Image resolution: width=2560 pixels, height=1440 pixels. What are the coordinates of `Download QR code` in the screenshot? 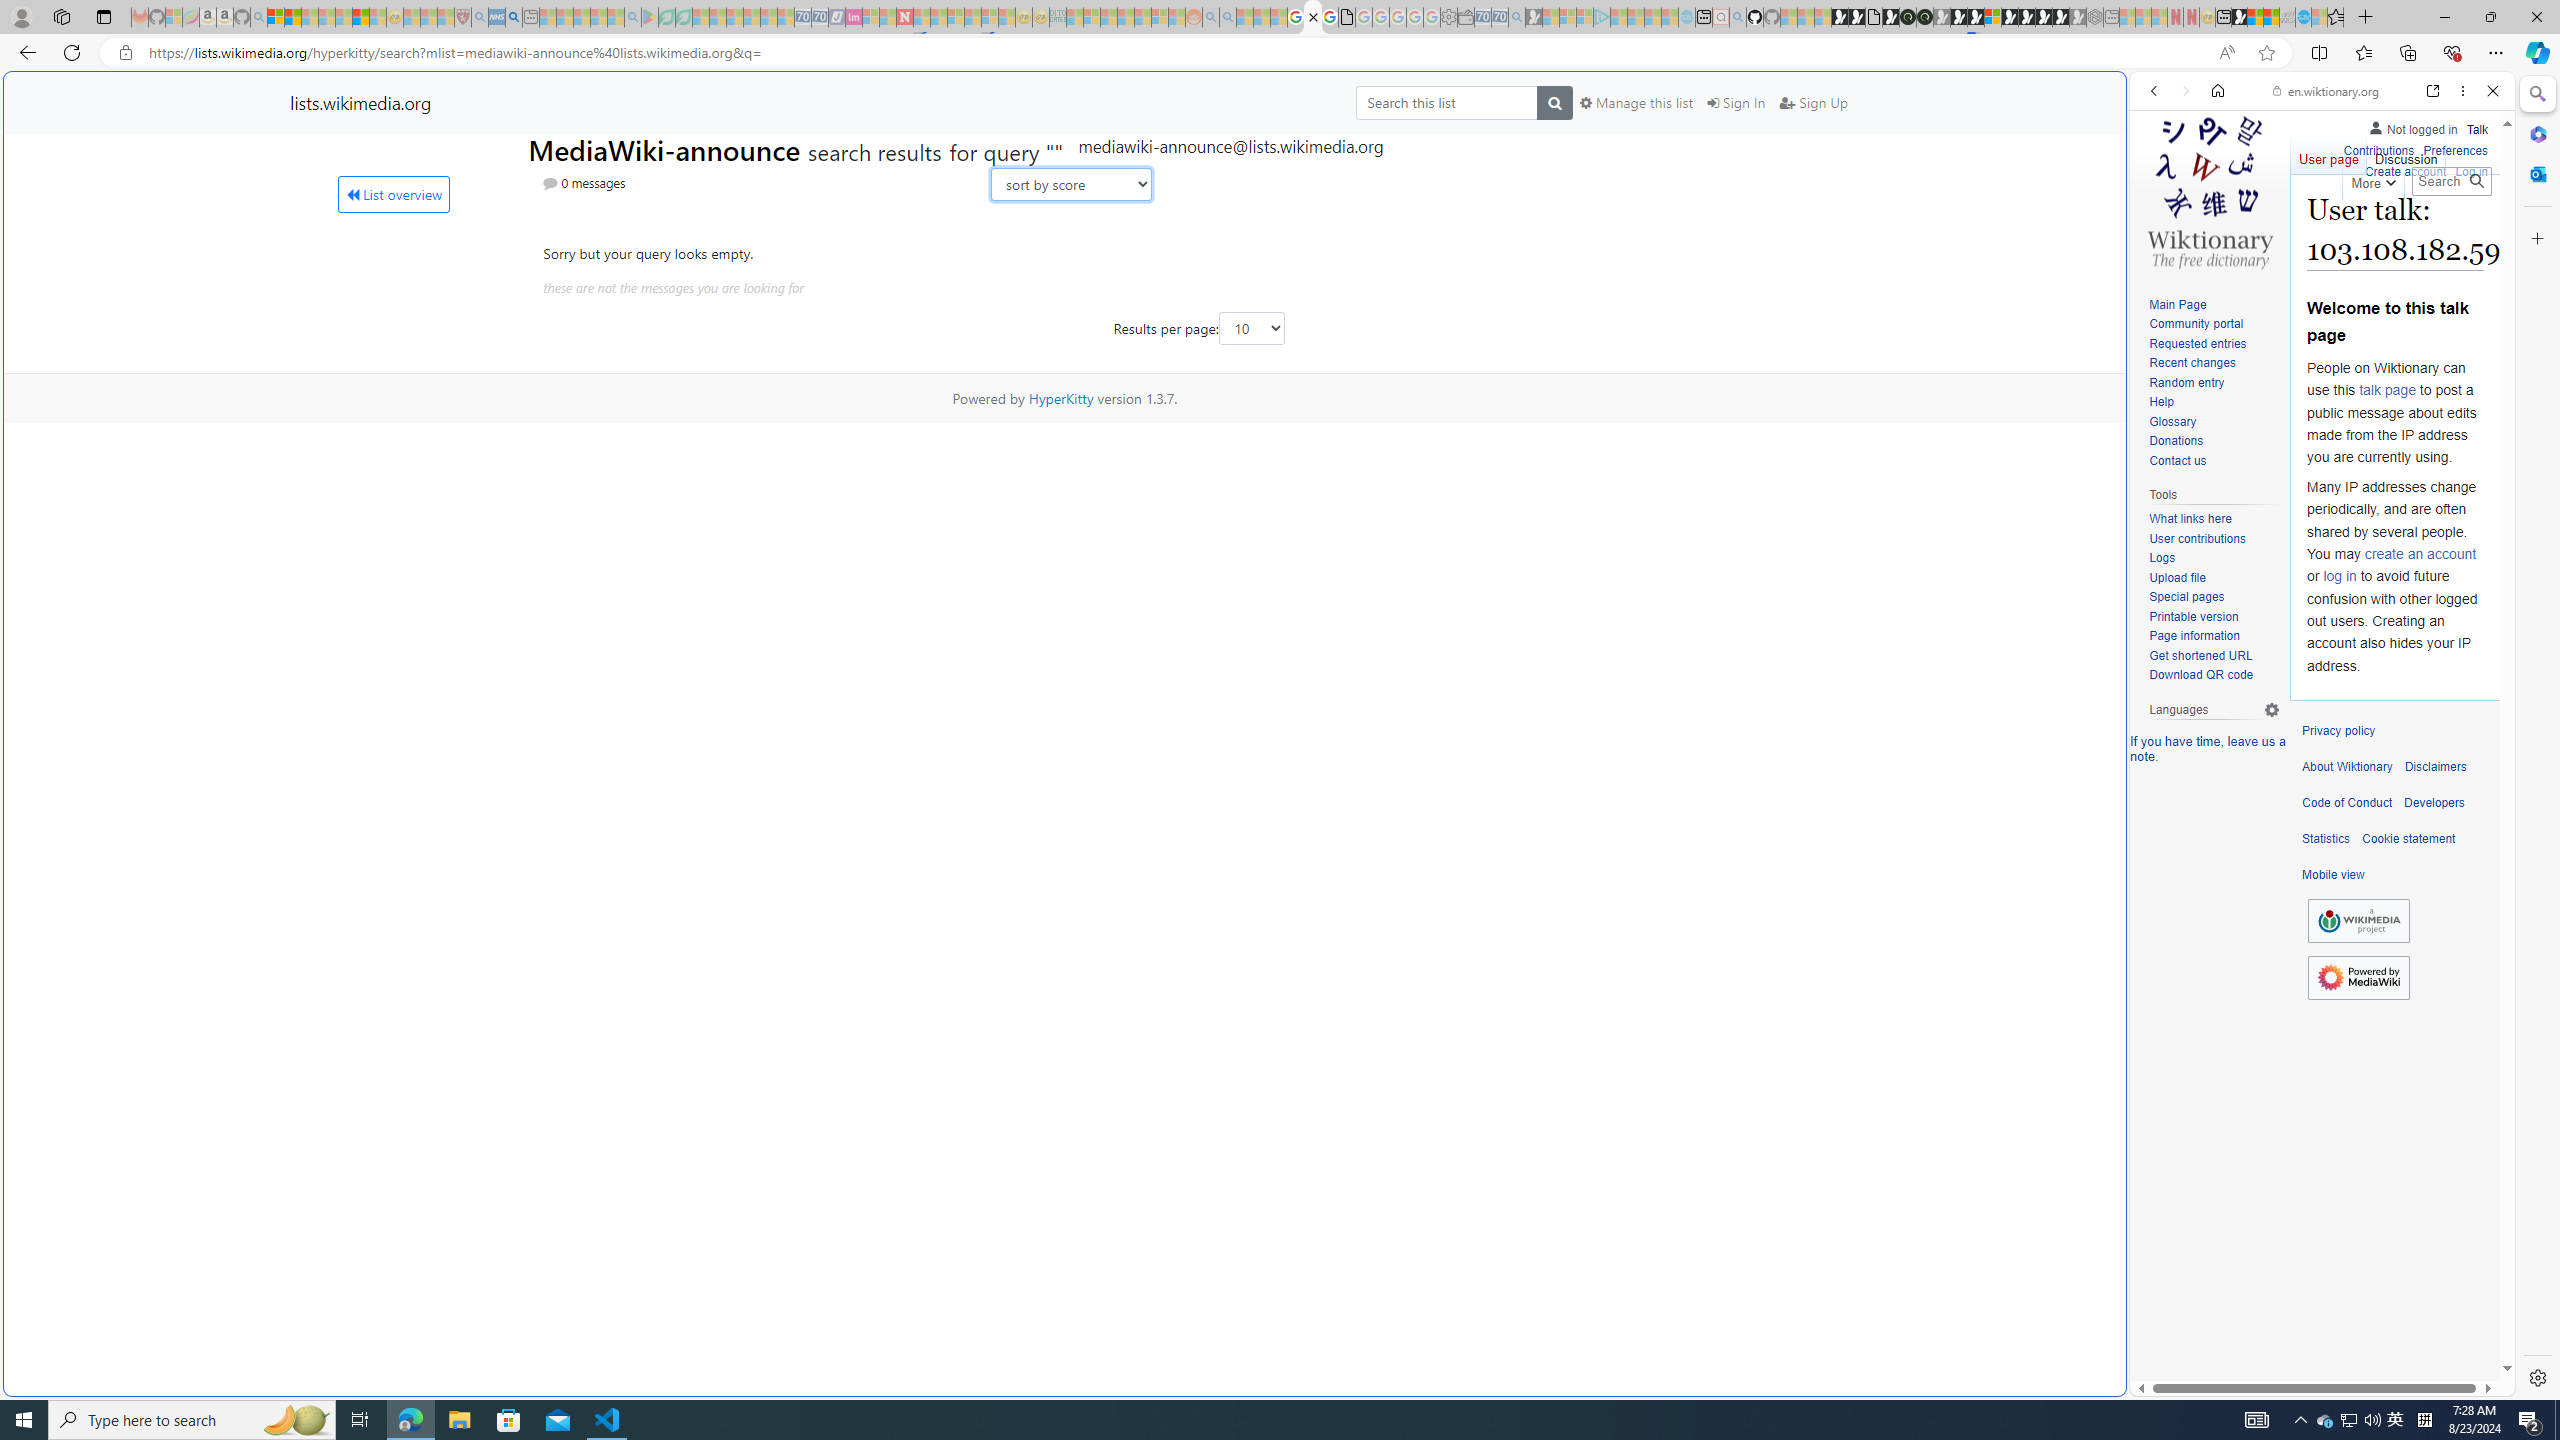 It's located at (2214, 675).